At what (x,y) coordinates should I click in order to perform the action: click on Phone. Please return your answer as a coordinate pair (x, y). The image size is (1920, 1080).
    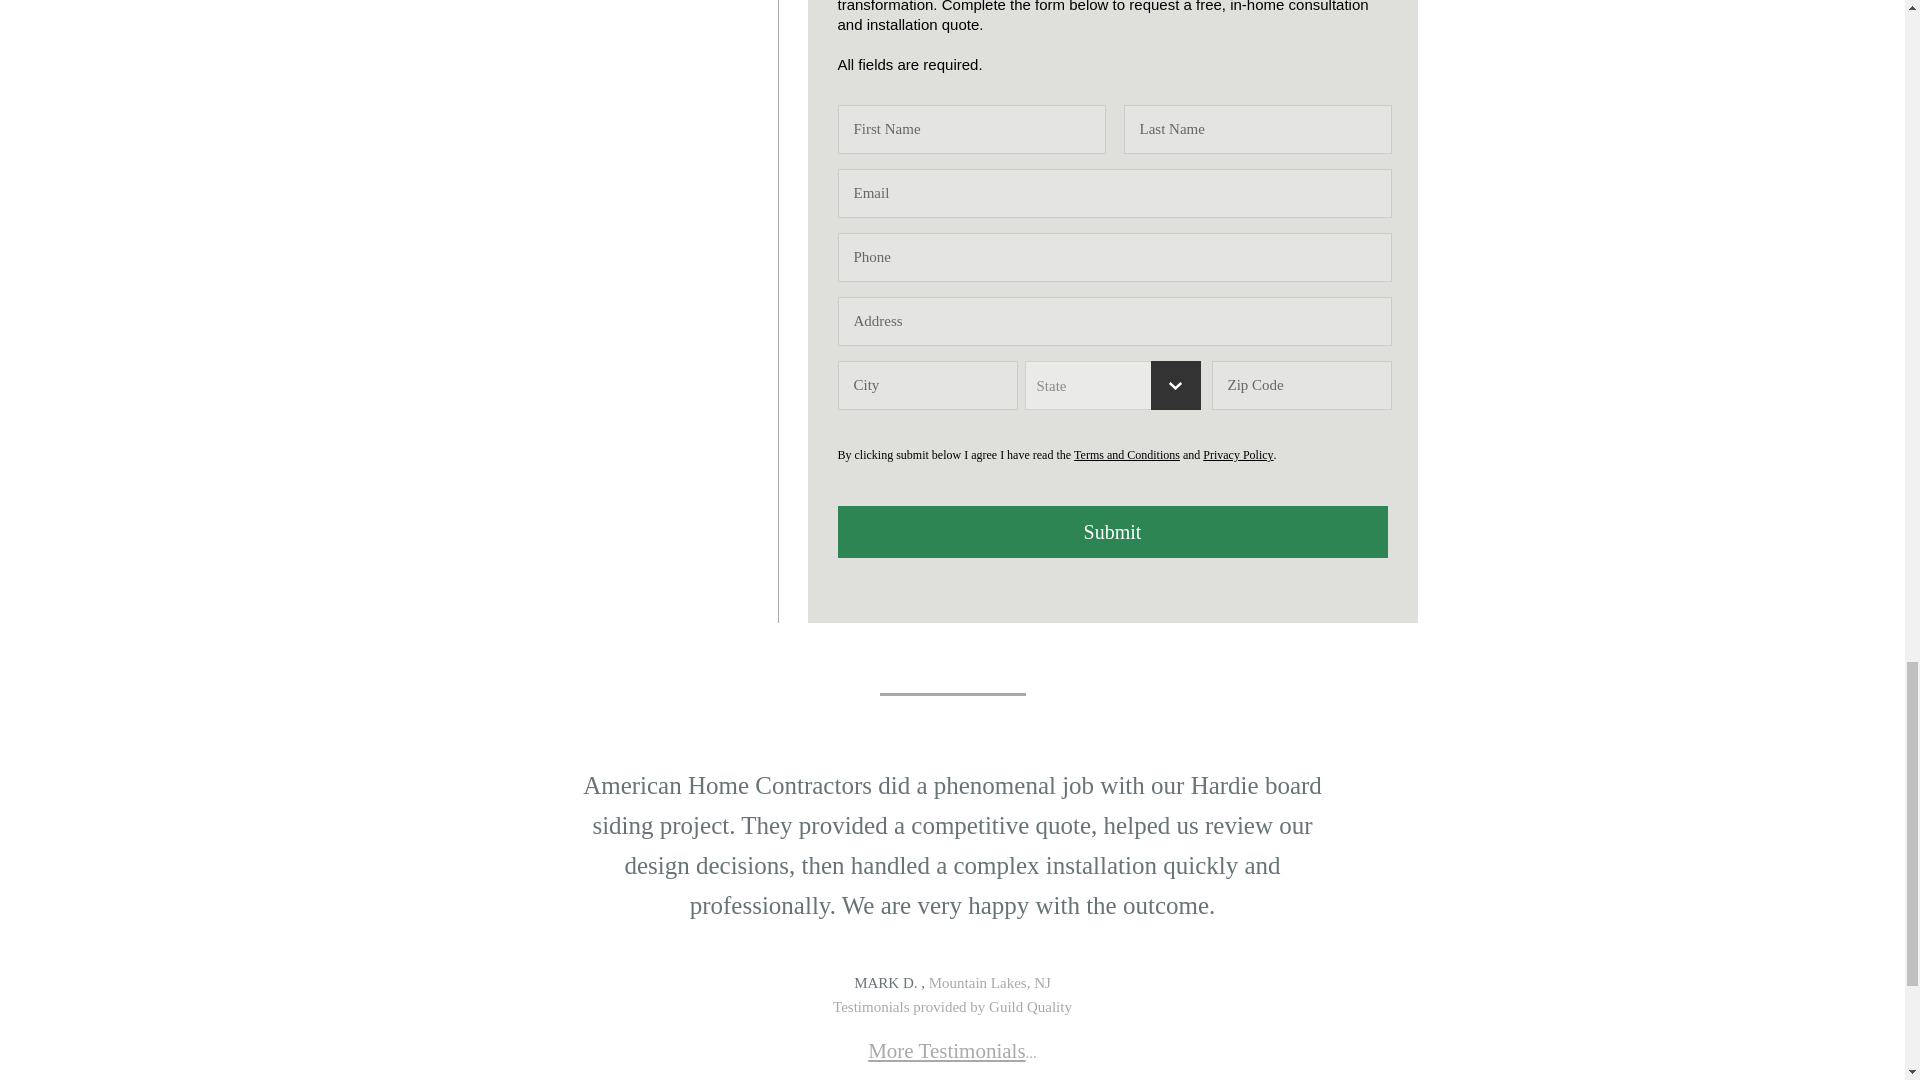
    Looking at the image, I should click on (1114, 257).